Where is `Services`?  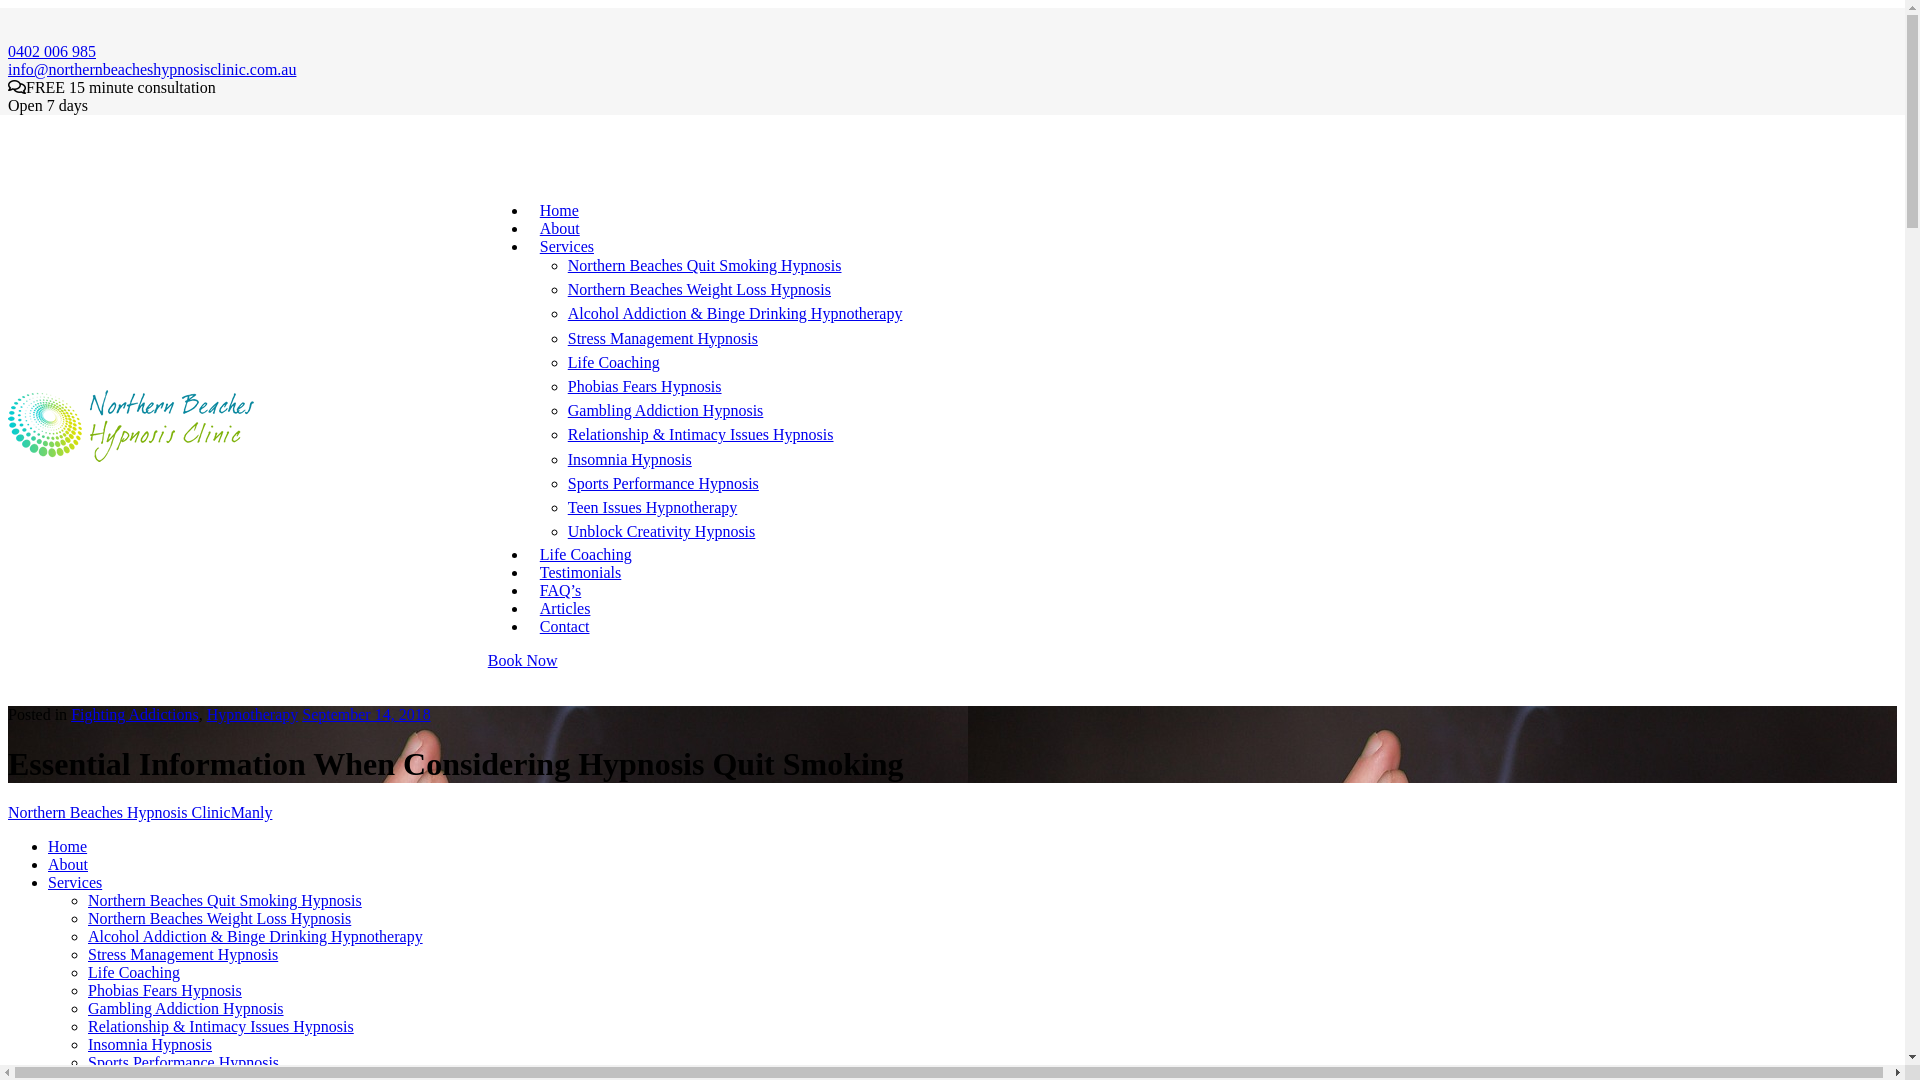
Services is located at coordinates (567, 247).